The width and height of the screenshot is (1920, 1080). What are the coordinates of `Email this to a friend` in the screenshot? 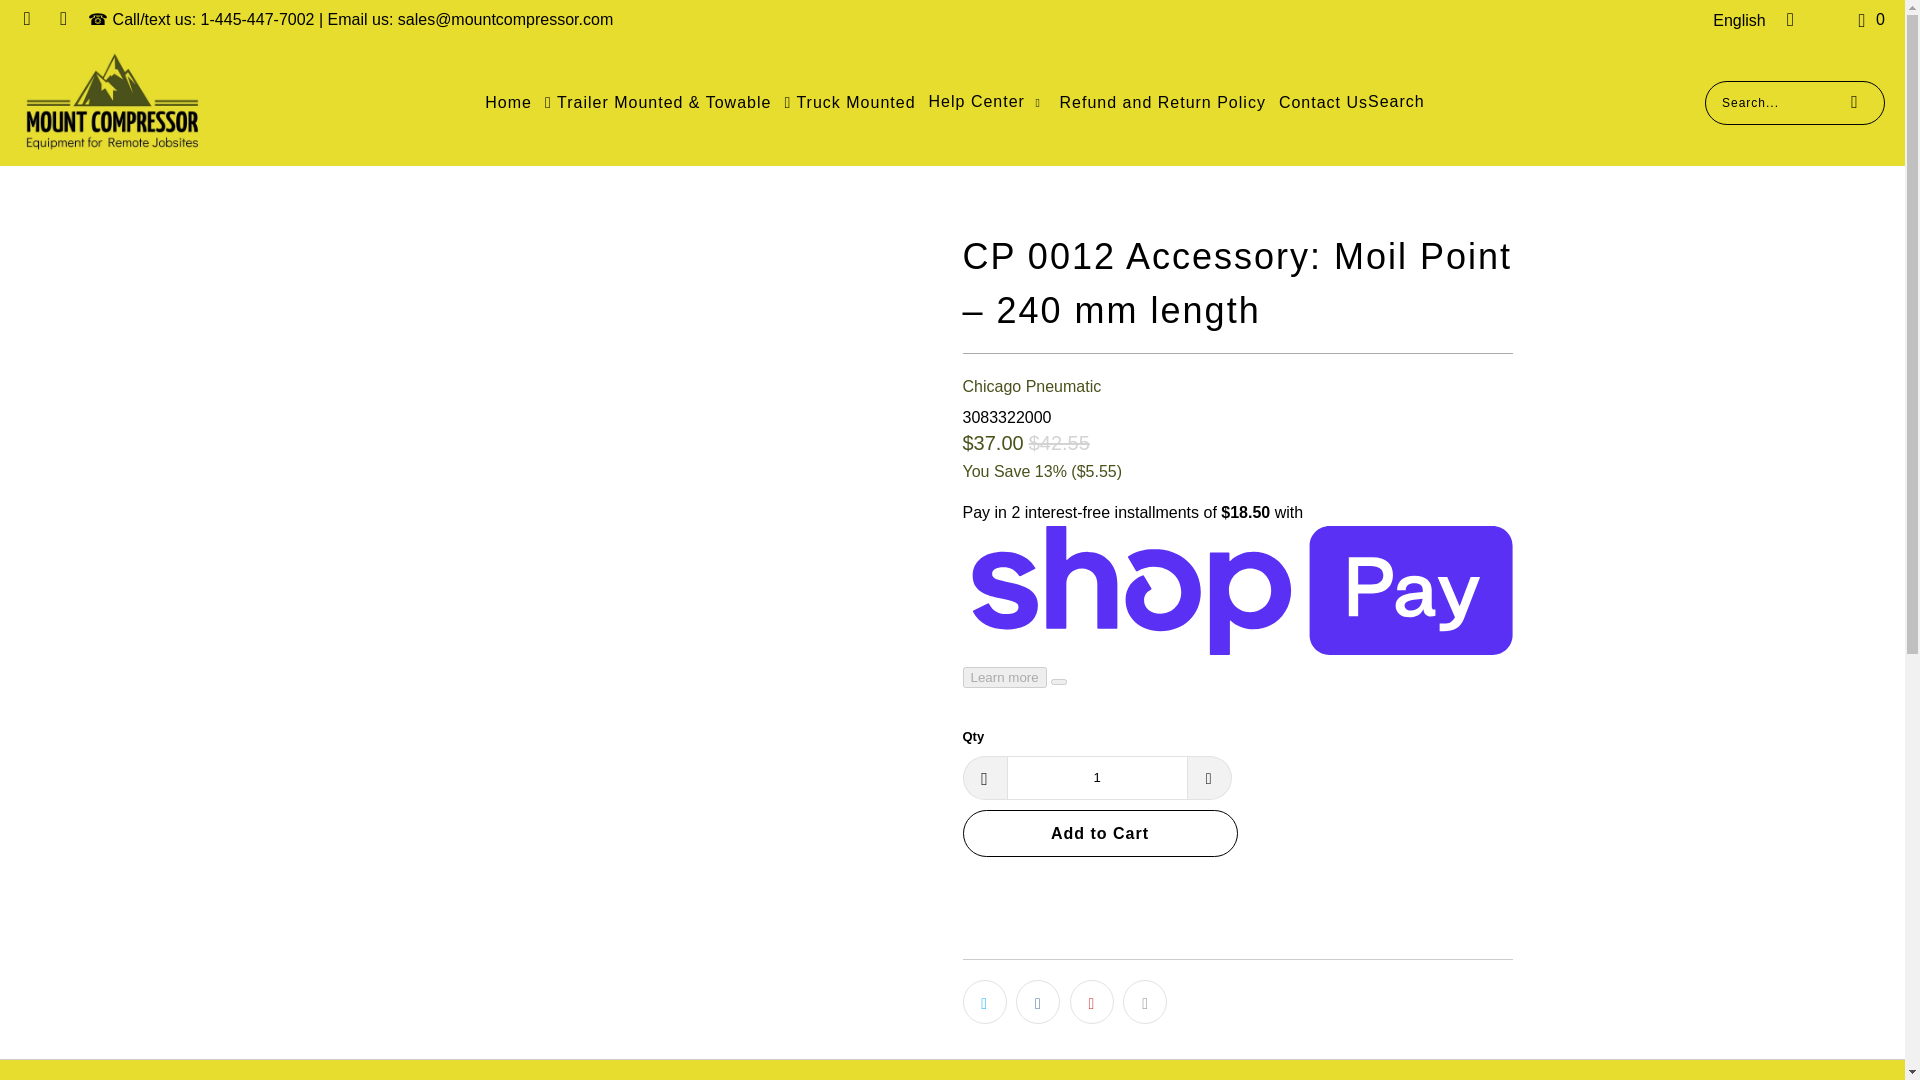 It's located at (1145, 1001).